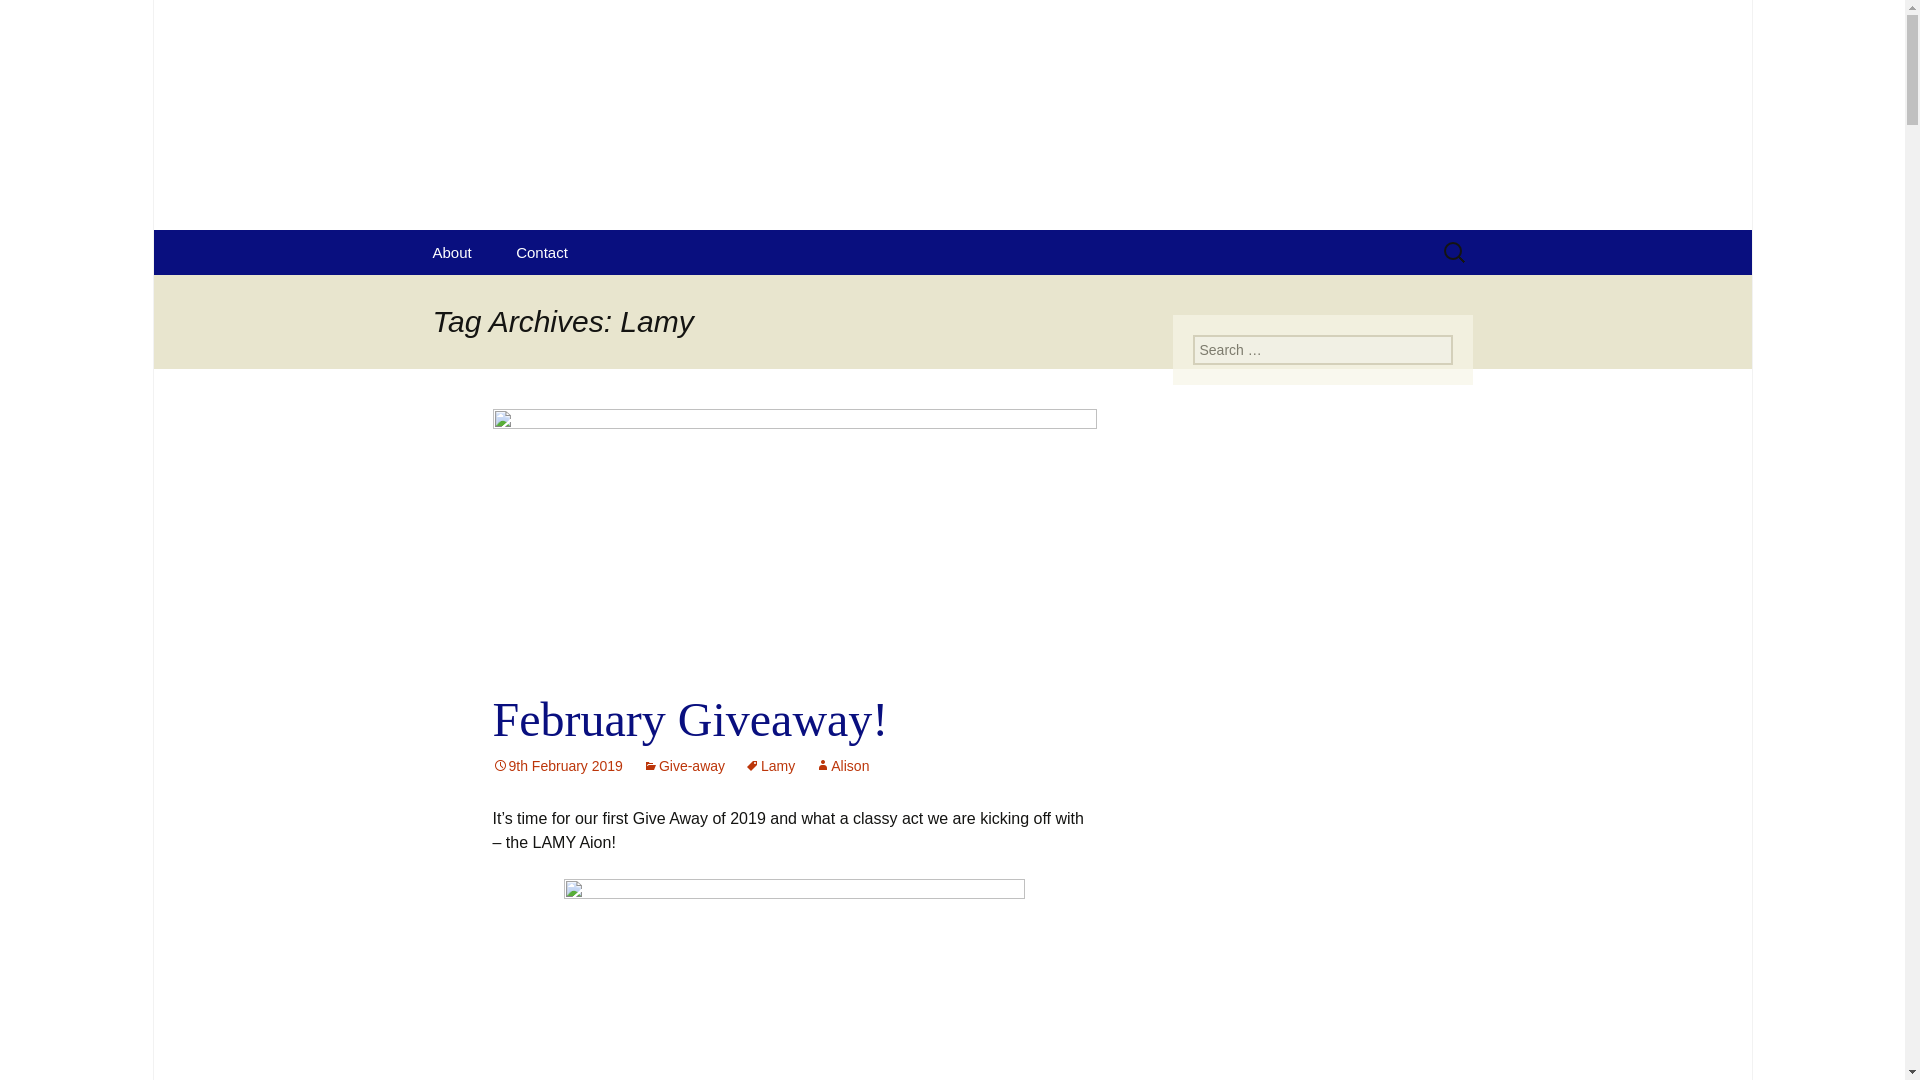 The width and height of the screenshot is (1920, 1080). I want to click on Permalink to February Giveaway!, so click(46, 20).